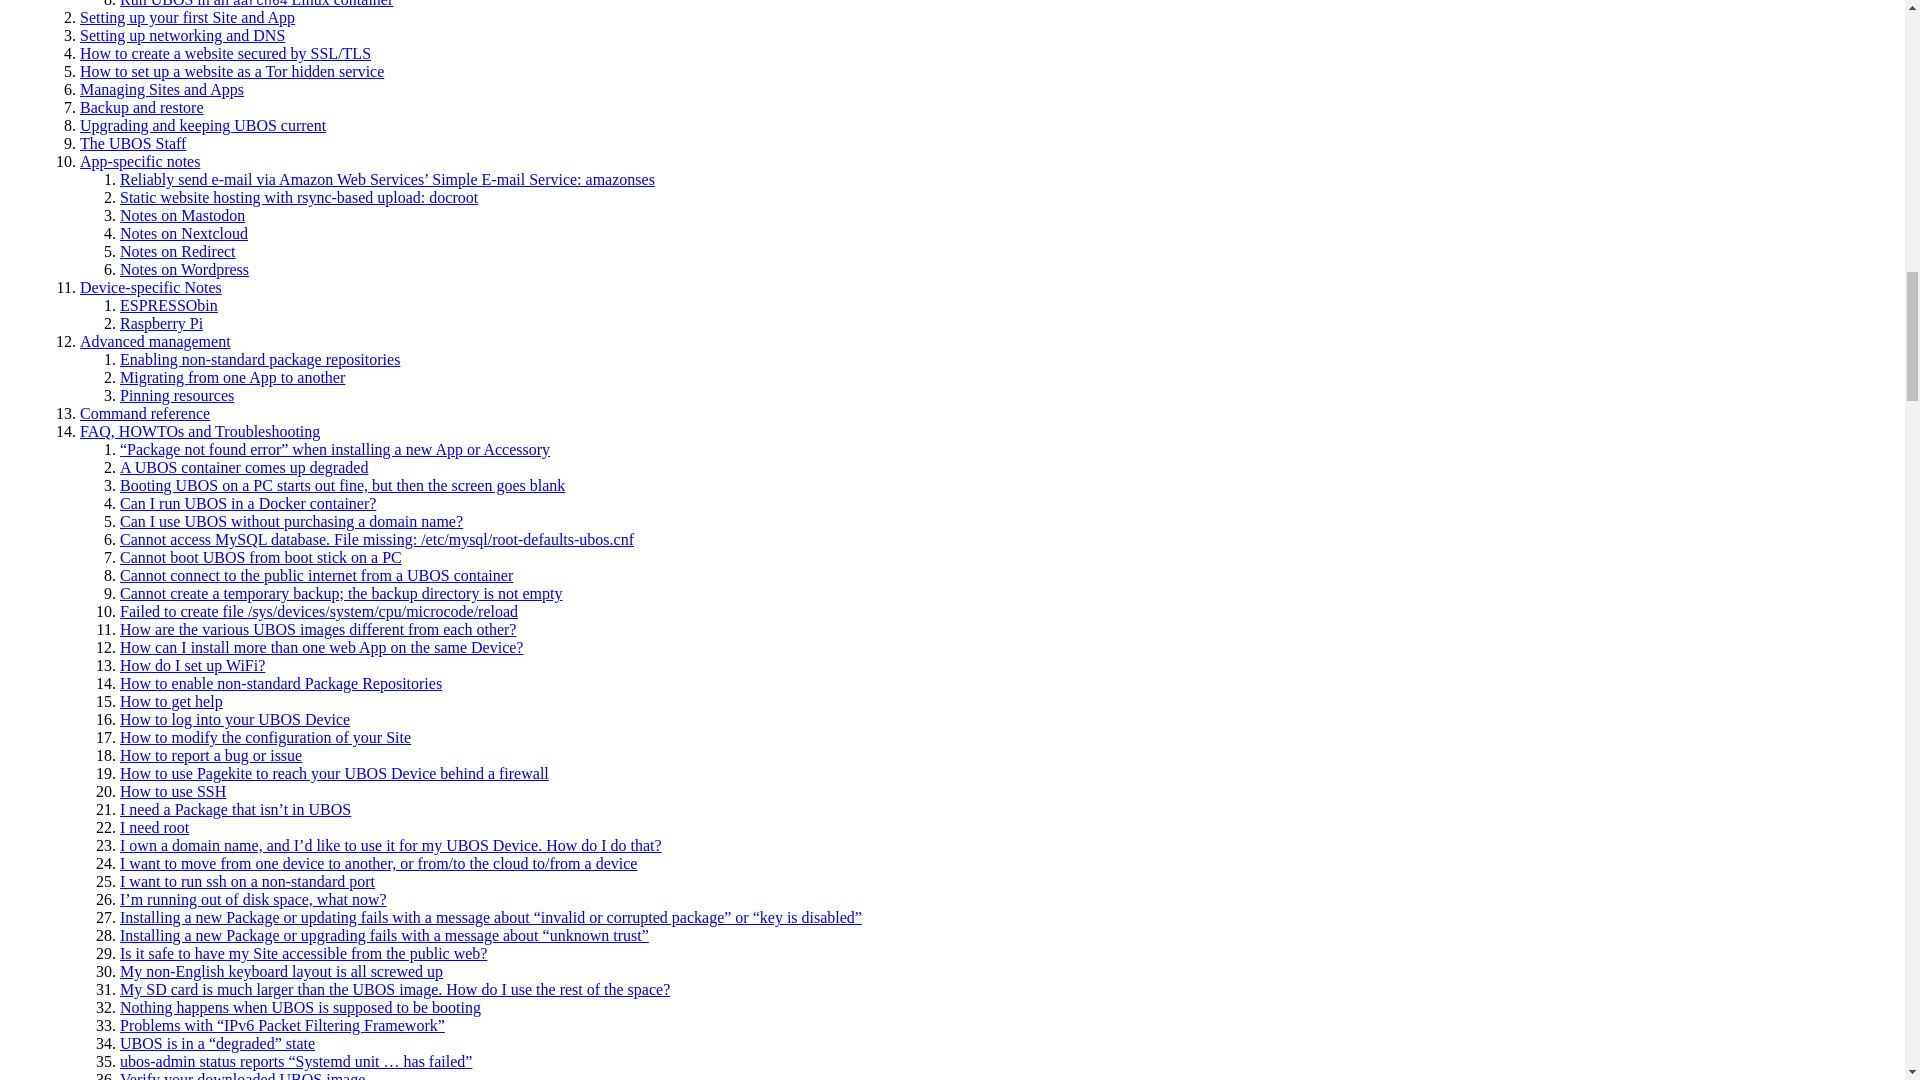 This screenshot has height=1080, width=1920. What do you see at coordinates (178, 252) in the screenshot?
I see `Notes on Redirect` at bounding box center [178, 252].